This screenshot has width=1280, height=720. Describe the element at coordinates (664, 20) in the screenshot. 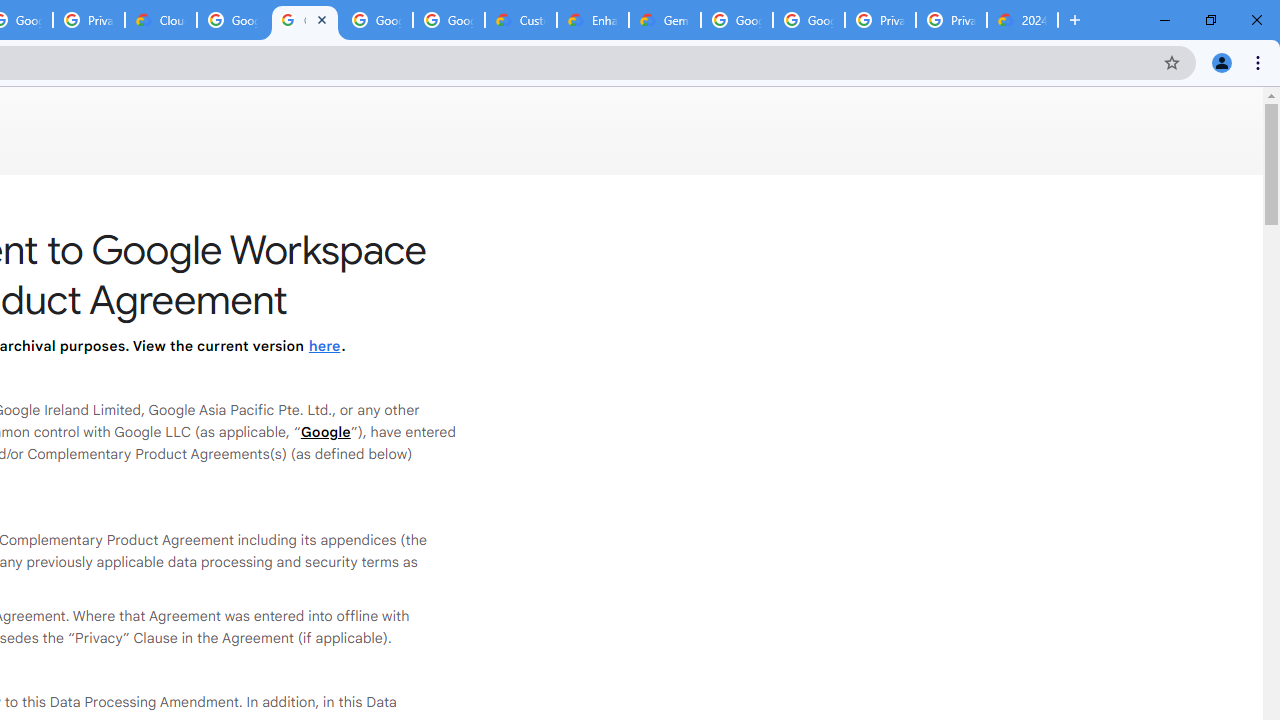

I see `Gemini for Business and Developers | Google Cloud` at that location.